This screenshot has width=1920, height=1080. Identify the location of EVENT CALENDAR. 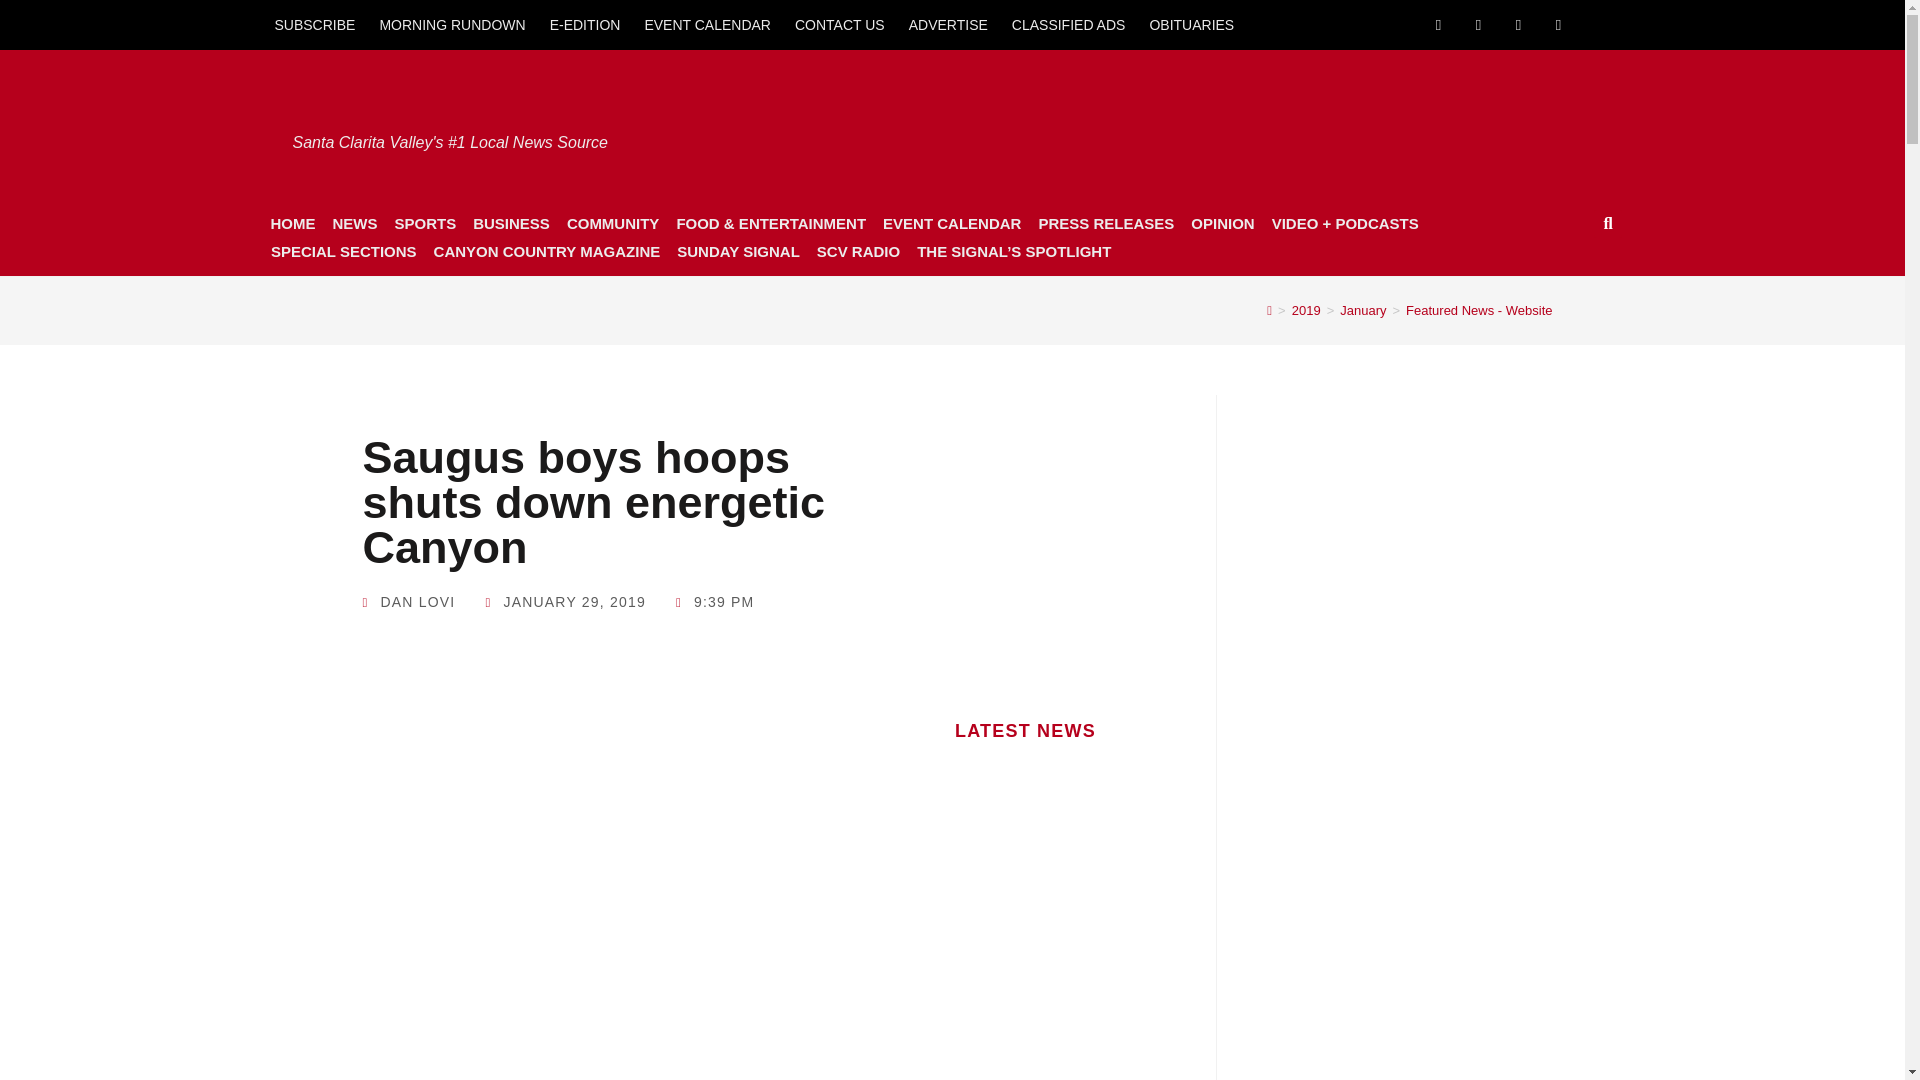
(707, 24).